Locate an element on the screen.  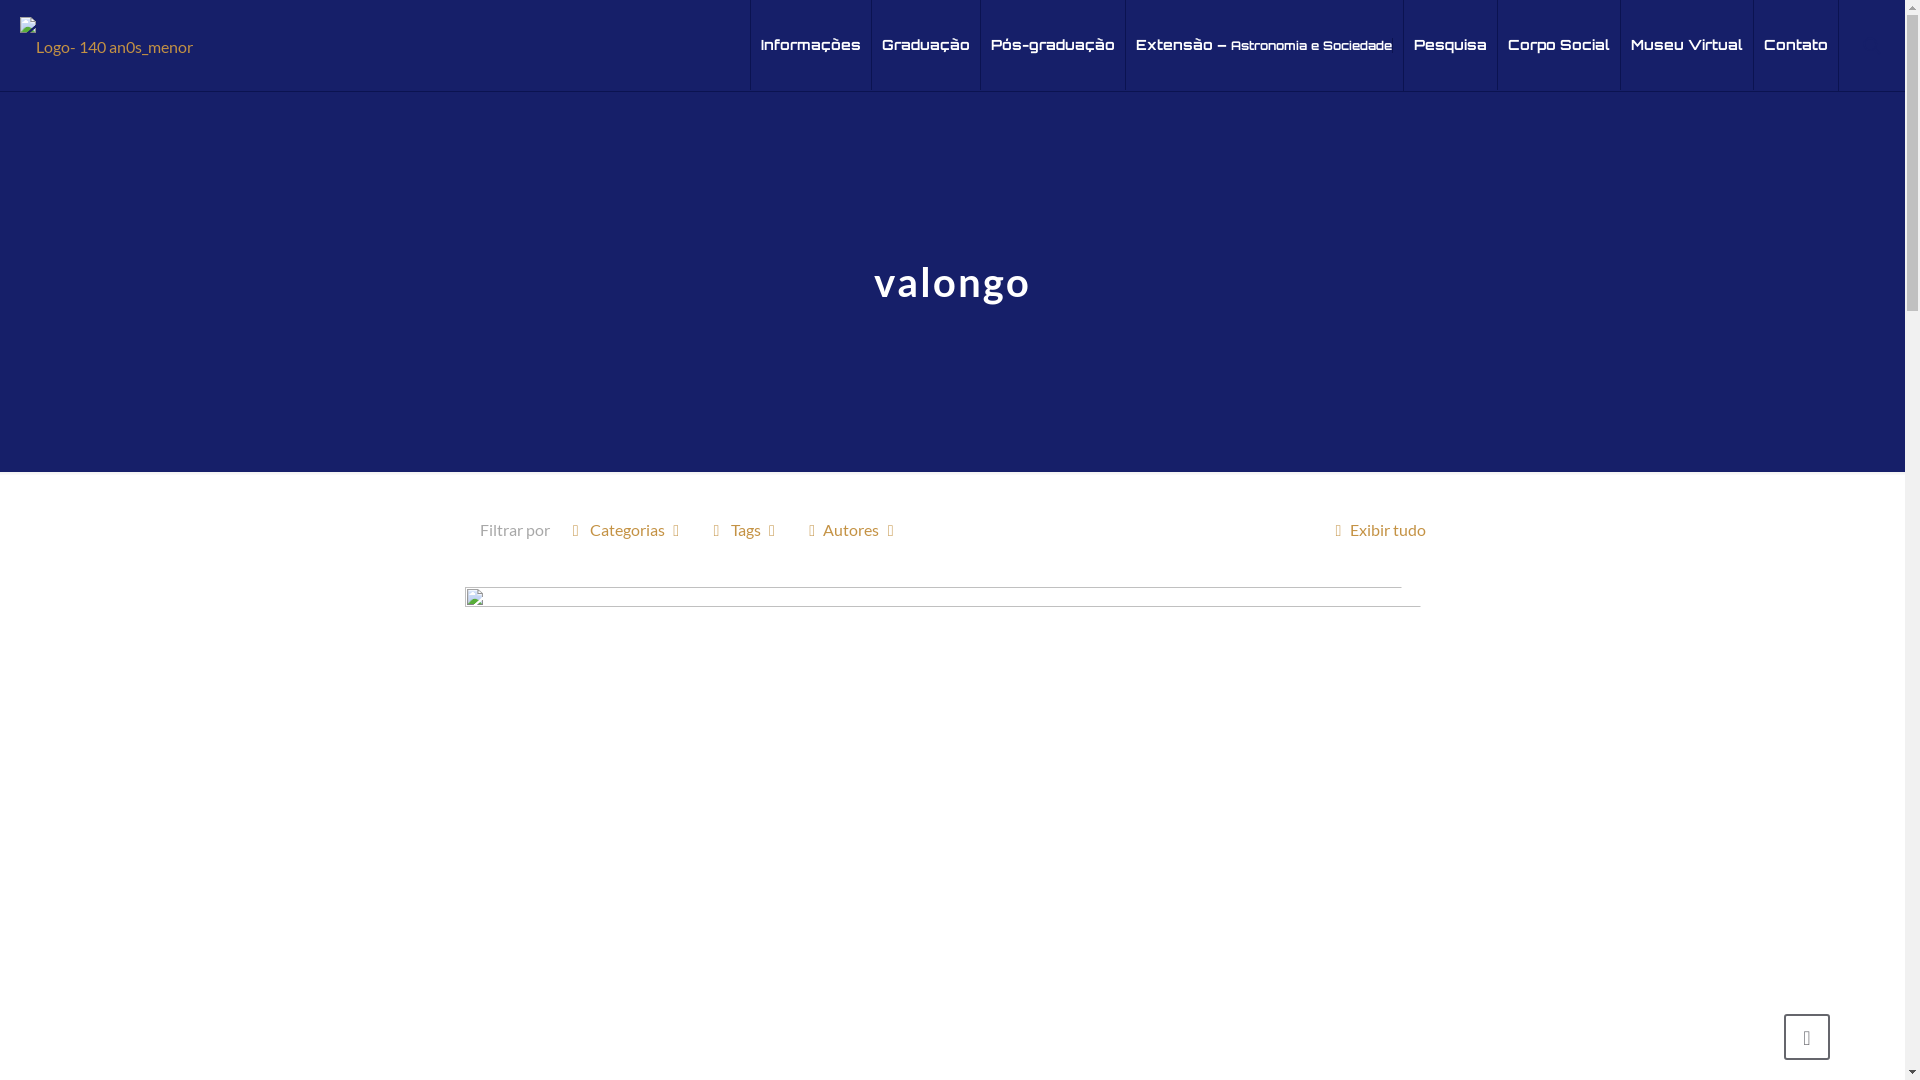
Museu Virtual is located at coordinates (1688, 45).